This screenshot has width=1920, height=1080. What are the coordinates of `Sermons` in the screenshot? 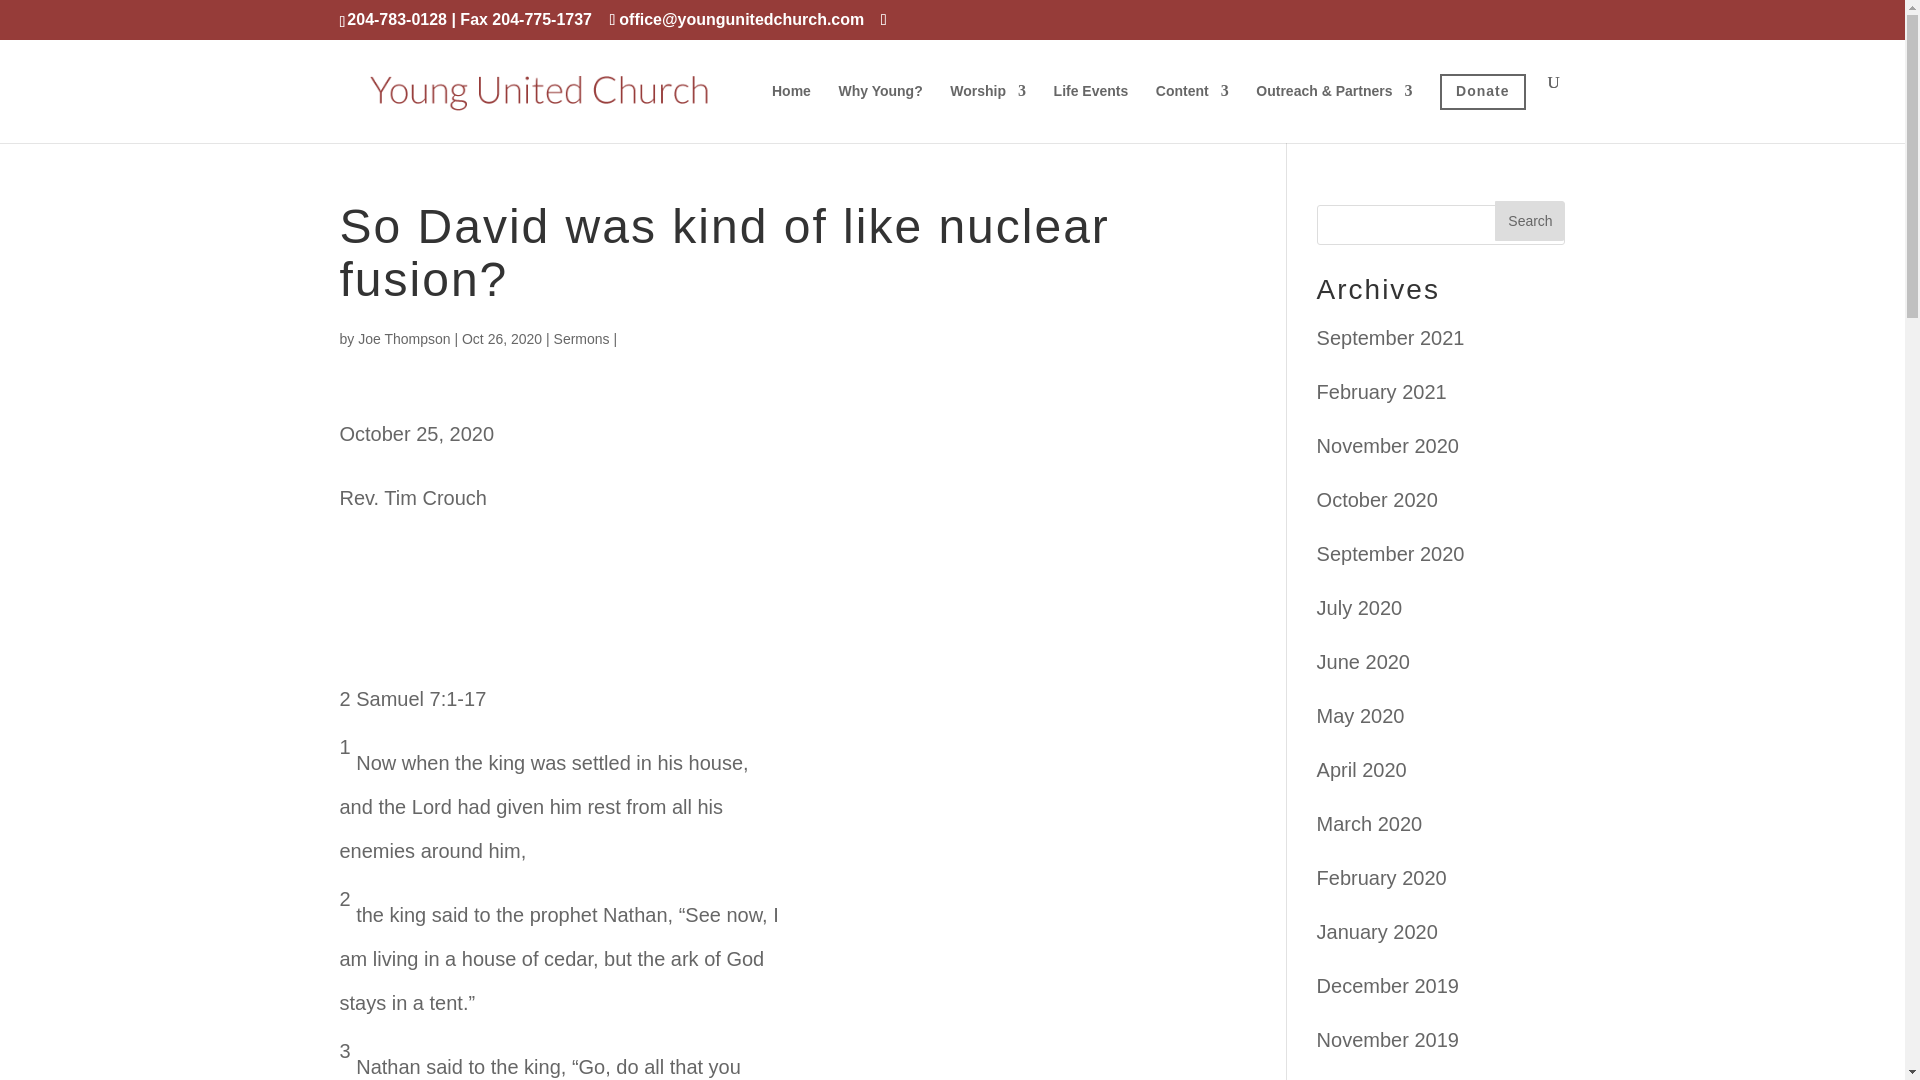 It's located at (582, 338).